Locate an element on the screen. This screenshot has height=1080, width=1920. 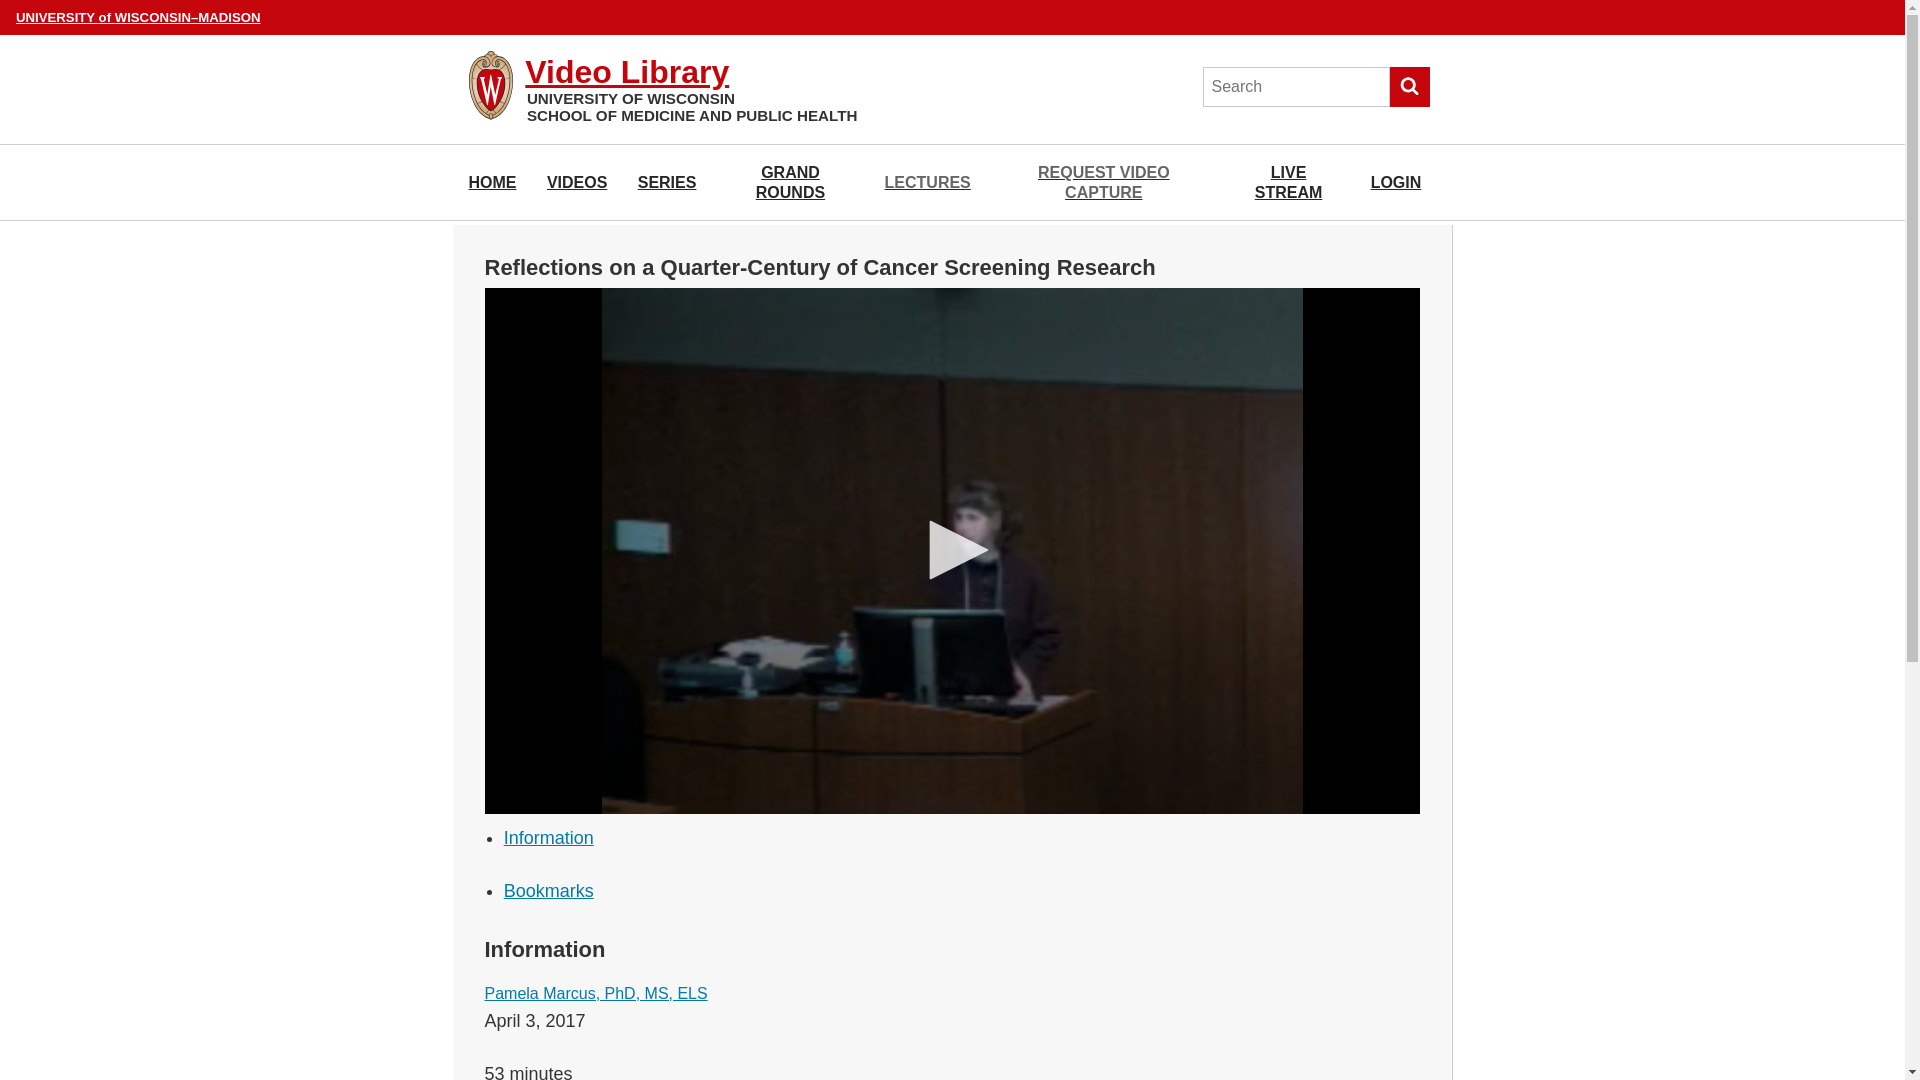
SERIES is located at coordinates (666, 182).